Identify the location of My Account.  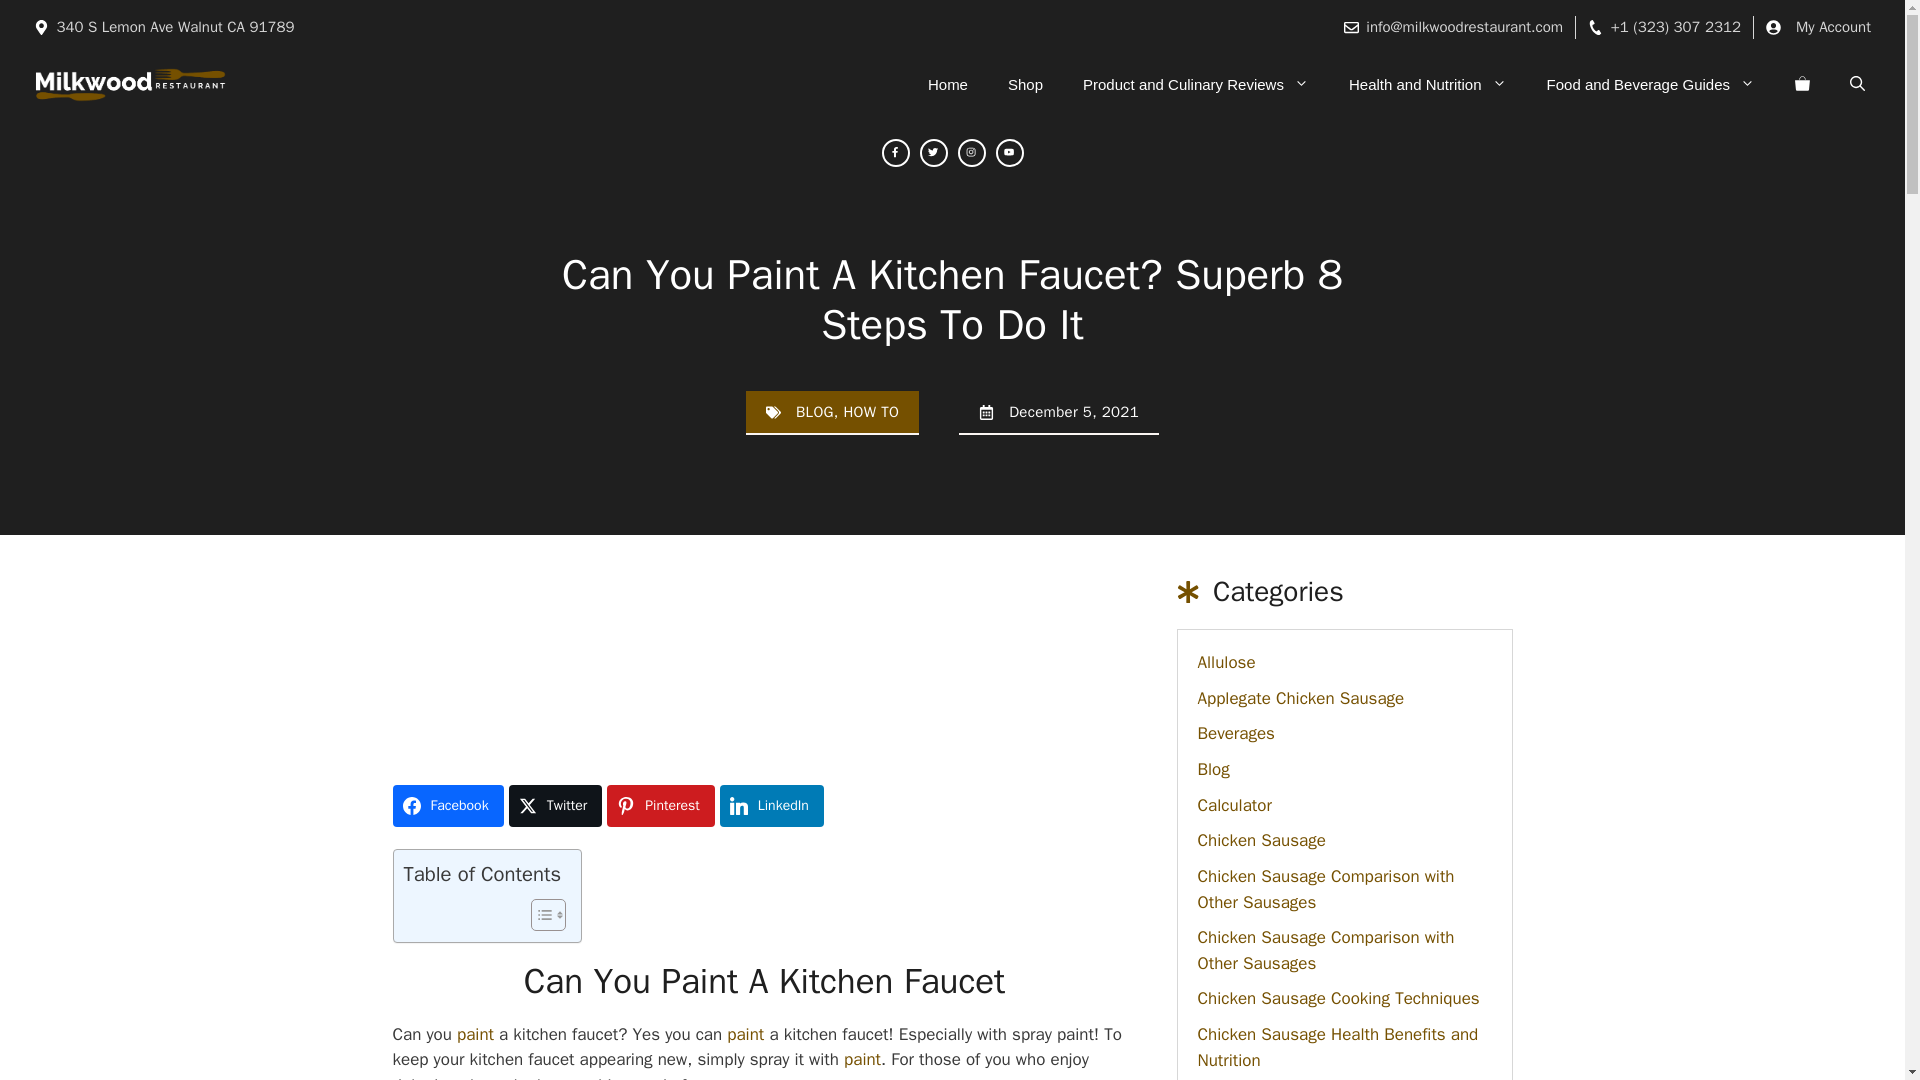
(1832, 26).